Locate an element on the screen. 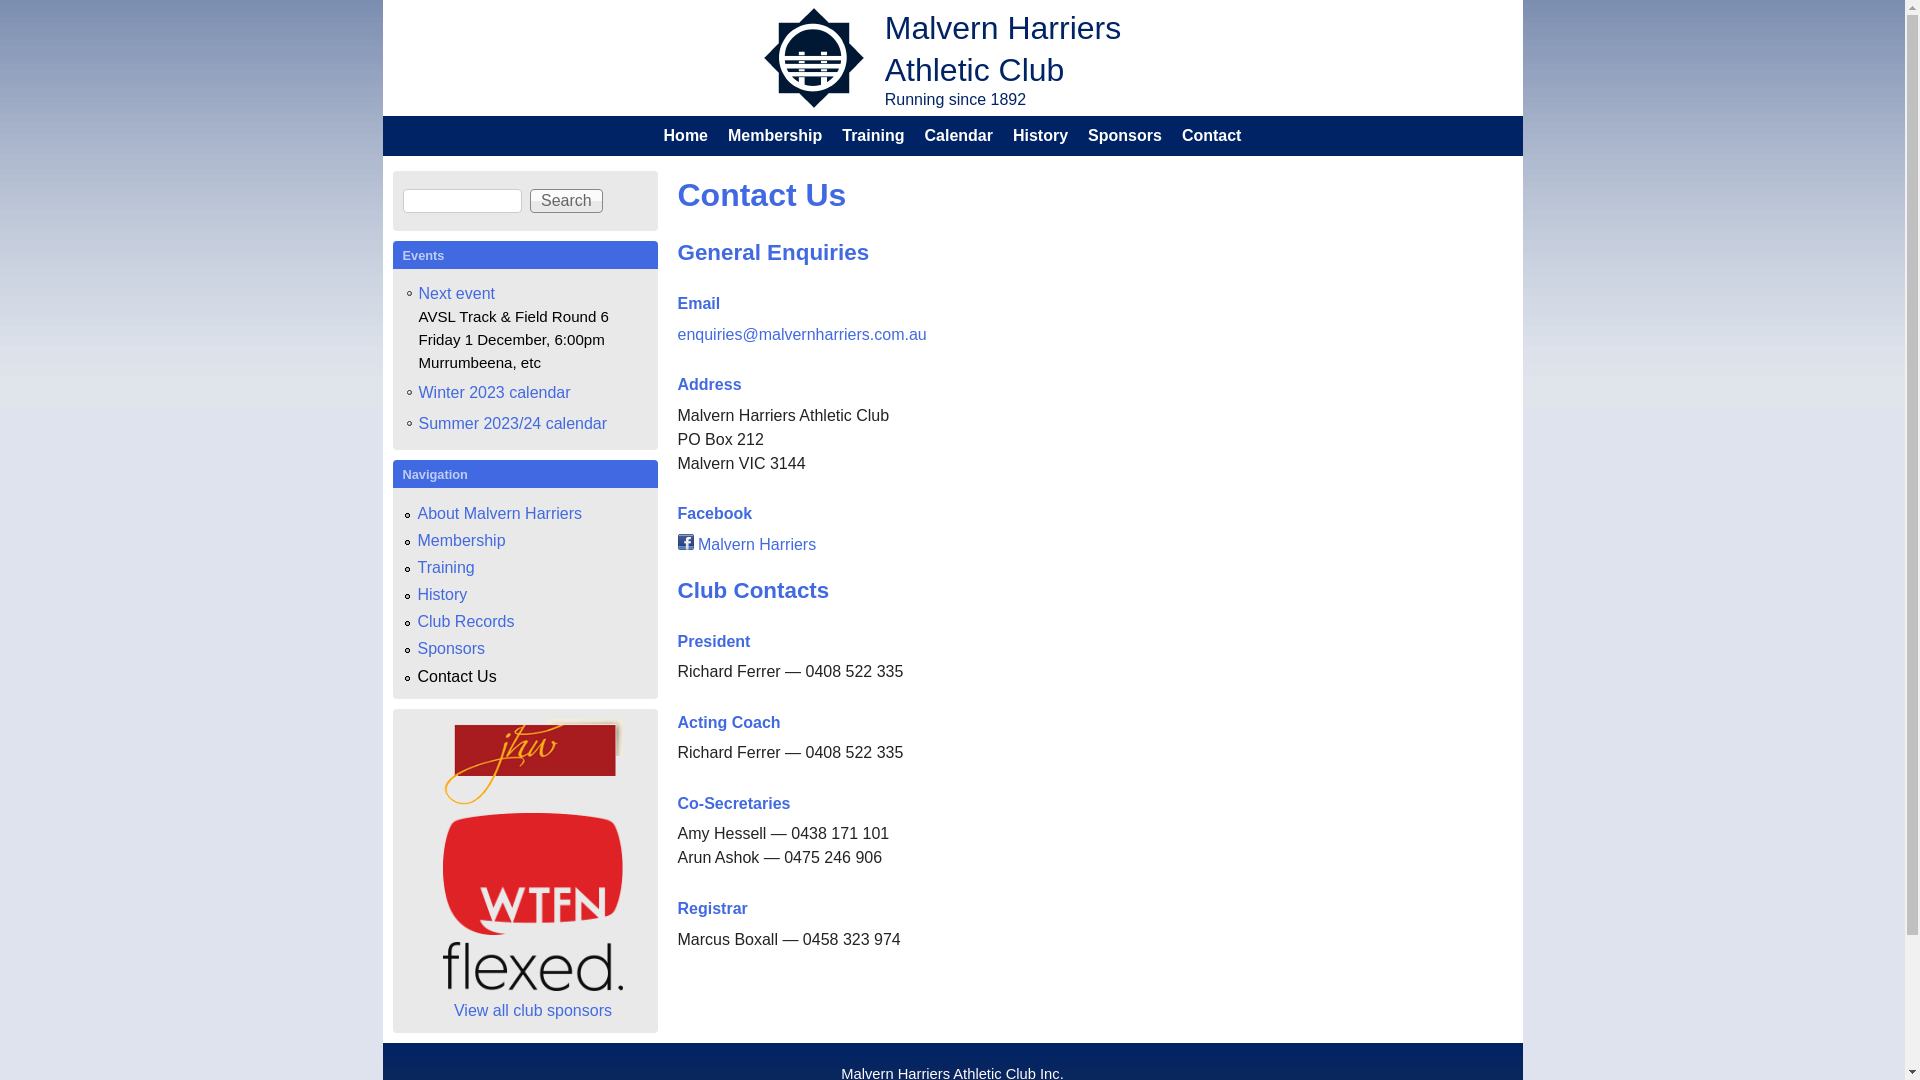 This screenshot has width=1920, height=1080. Home is located at coordinates (686, 136).